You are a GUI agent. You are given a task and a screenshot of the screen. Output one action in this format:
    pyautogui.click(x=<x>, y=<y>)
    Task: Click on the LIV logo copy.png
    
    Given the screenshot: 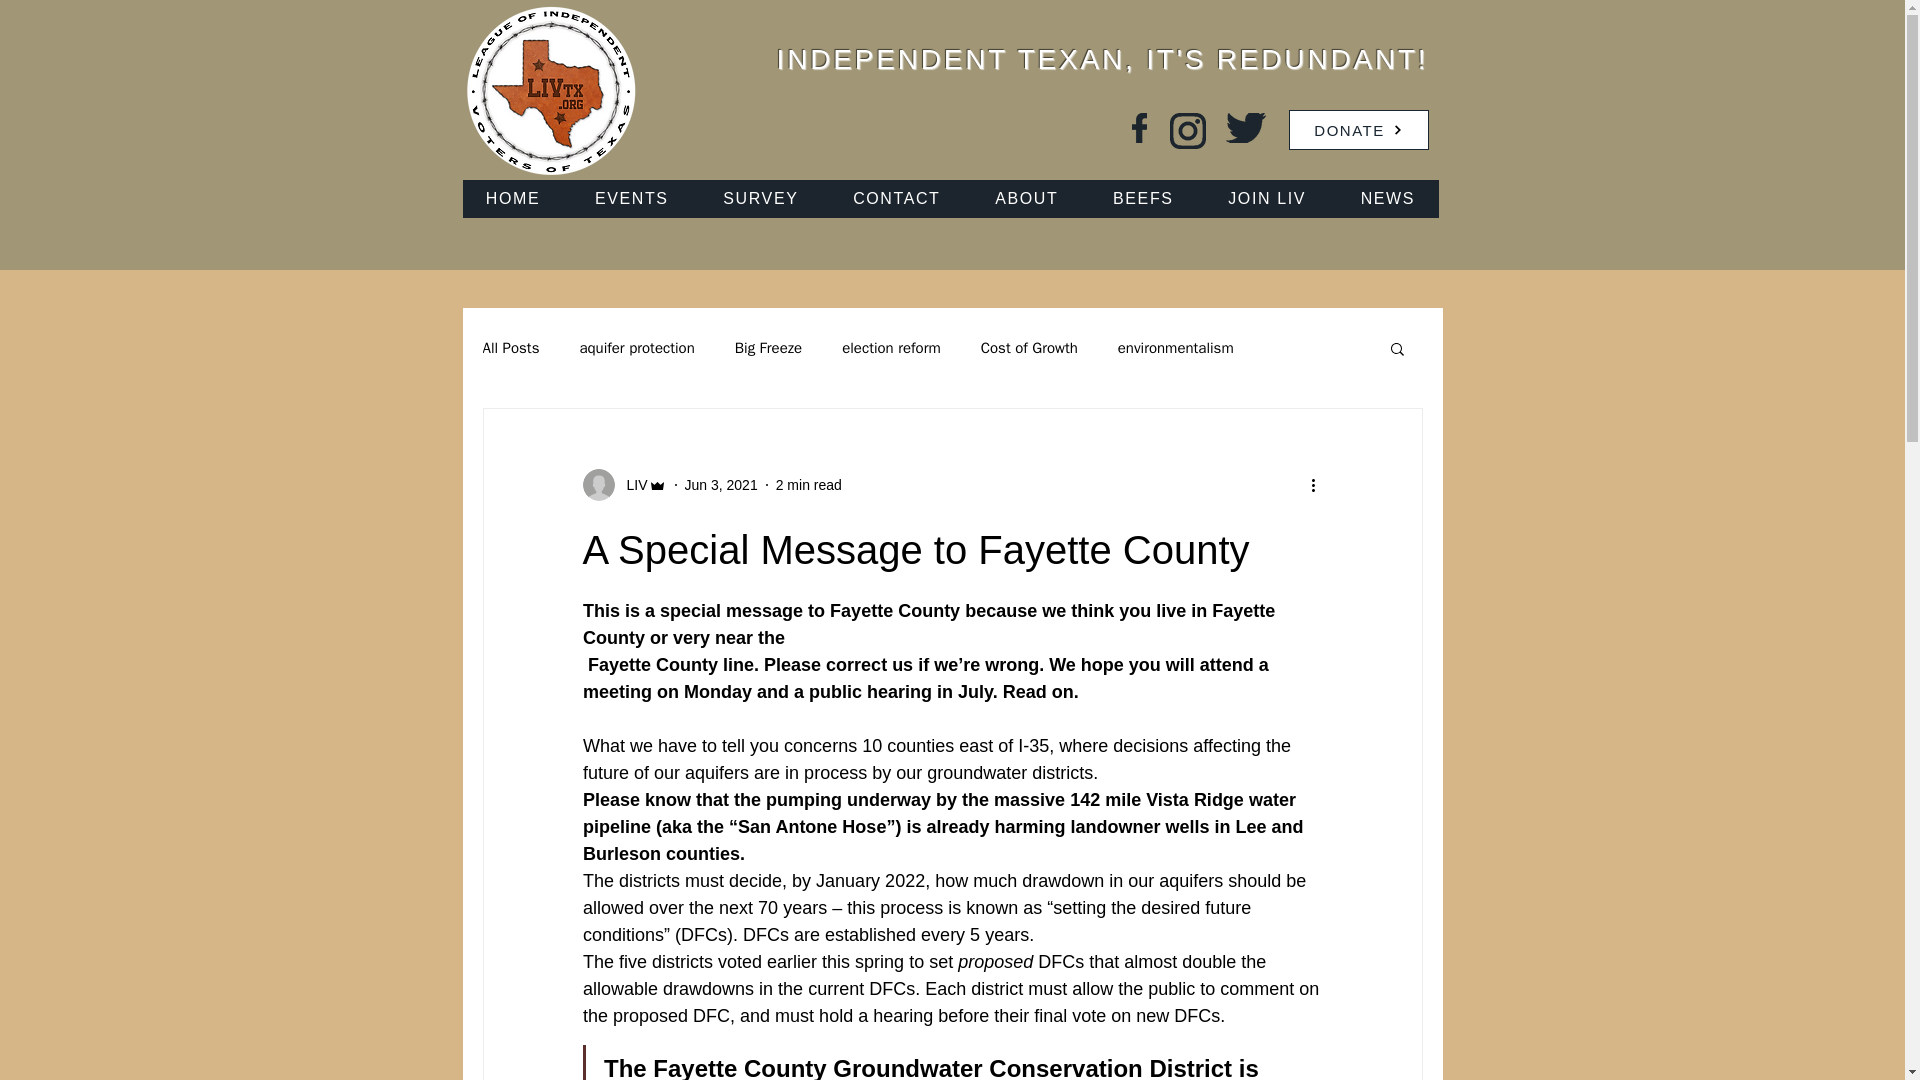 What is the action you would take?
    pyautogui.click(x=550, y=92)
    